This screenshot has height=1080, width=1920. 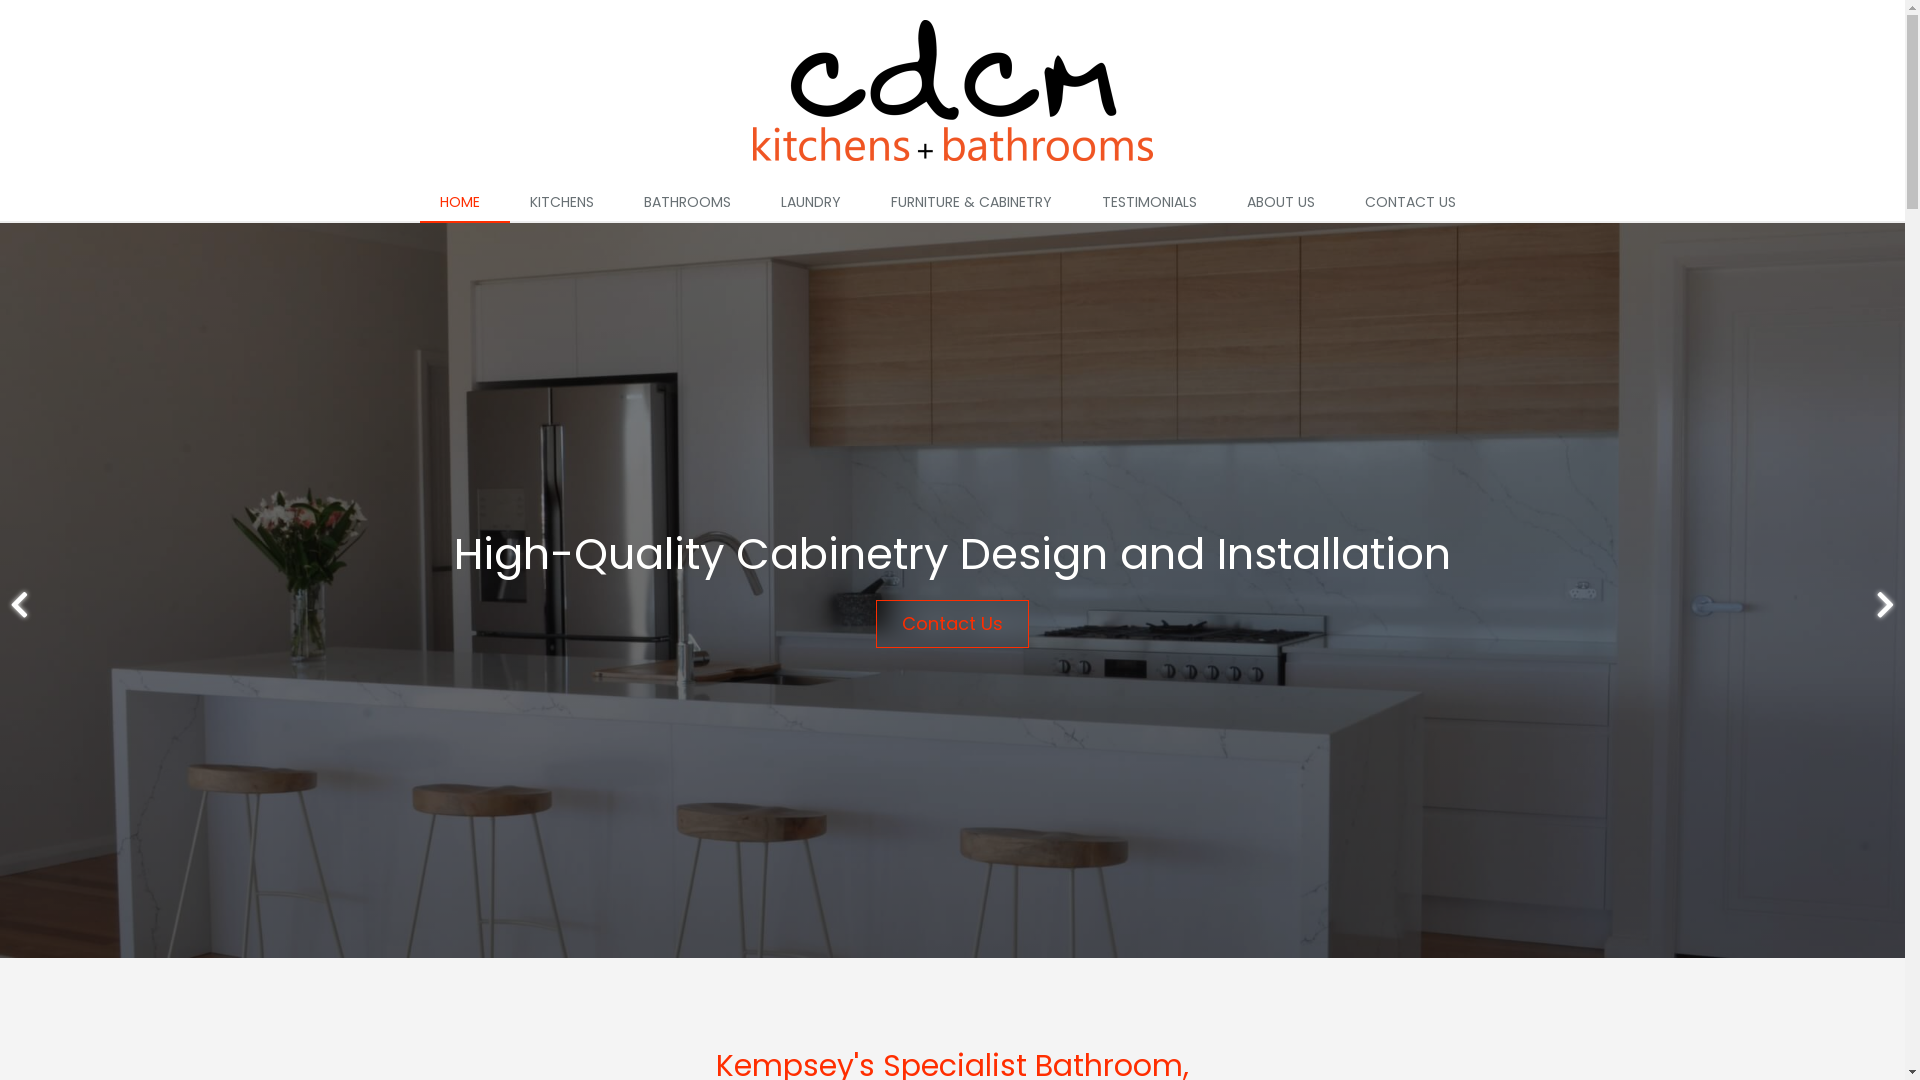 What do you see at coordinates (567, 203) in the screenshot?
I see `KITCHENS` at bounding box center [567, 203].